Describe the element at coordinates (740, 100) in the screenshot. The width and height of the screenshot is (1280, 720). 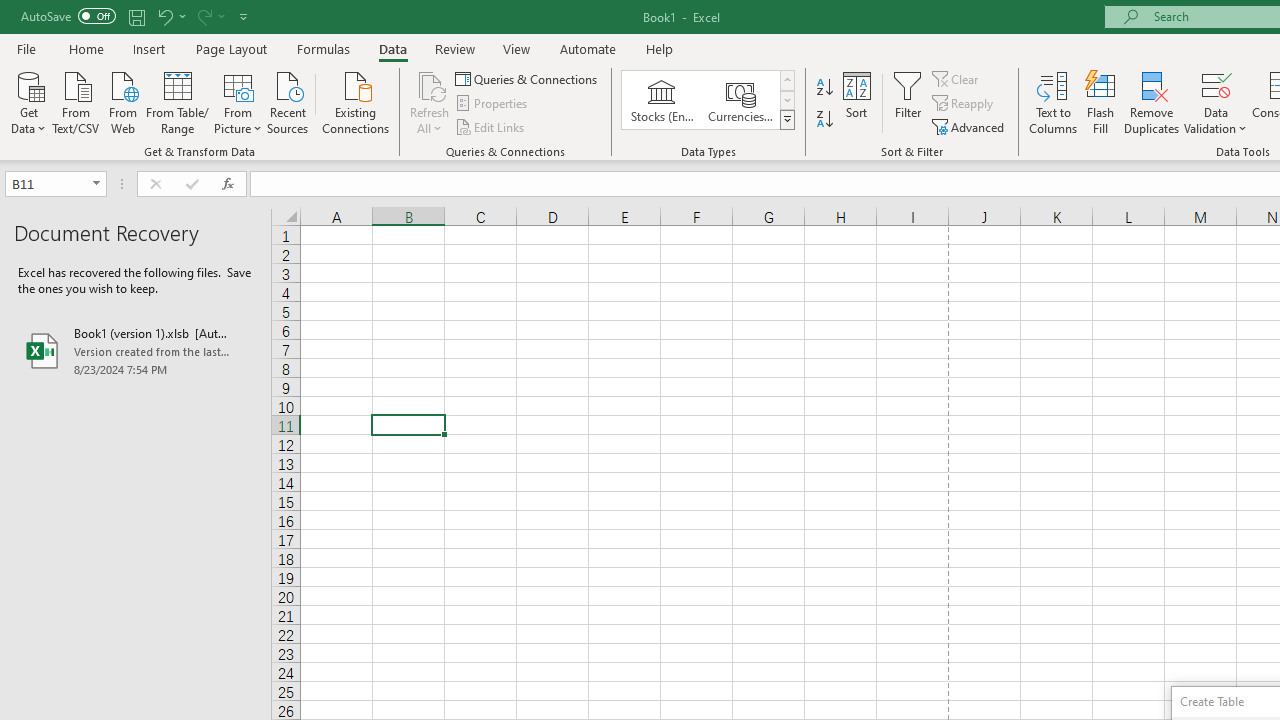
I see `Currencies (English)` at that location.